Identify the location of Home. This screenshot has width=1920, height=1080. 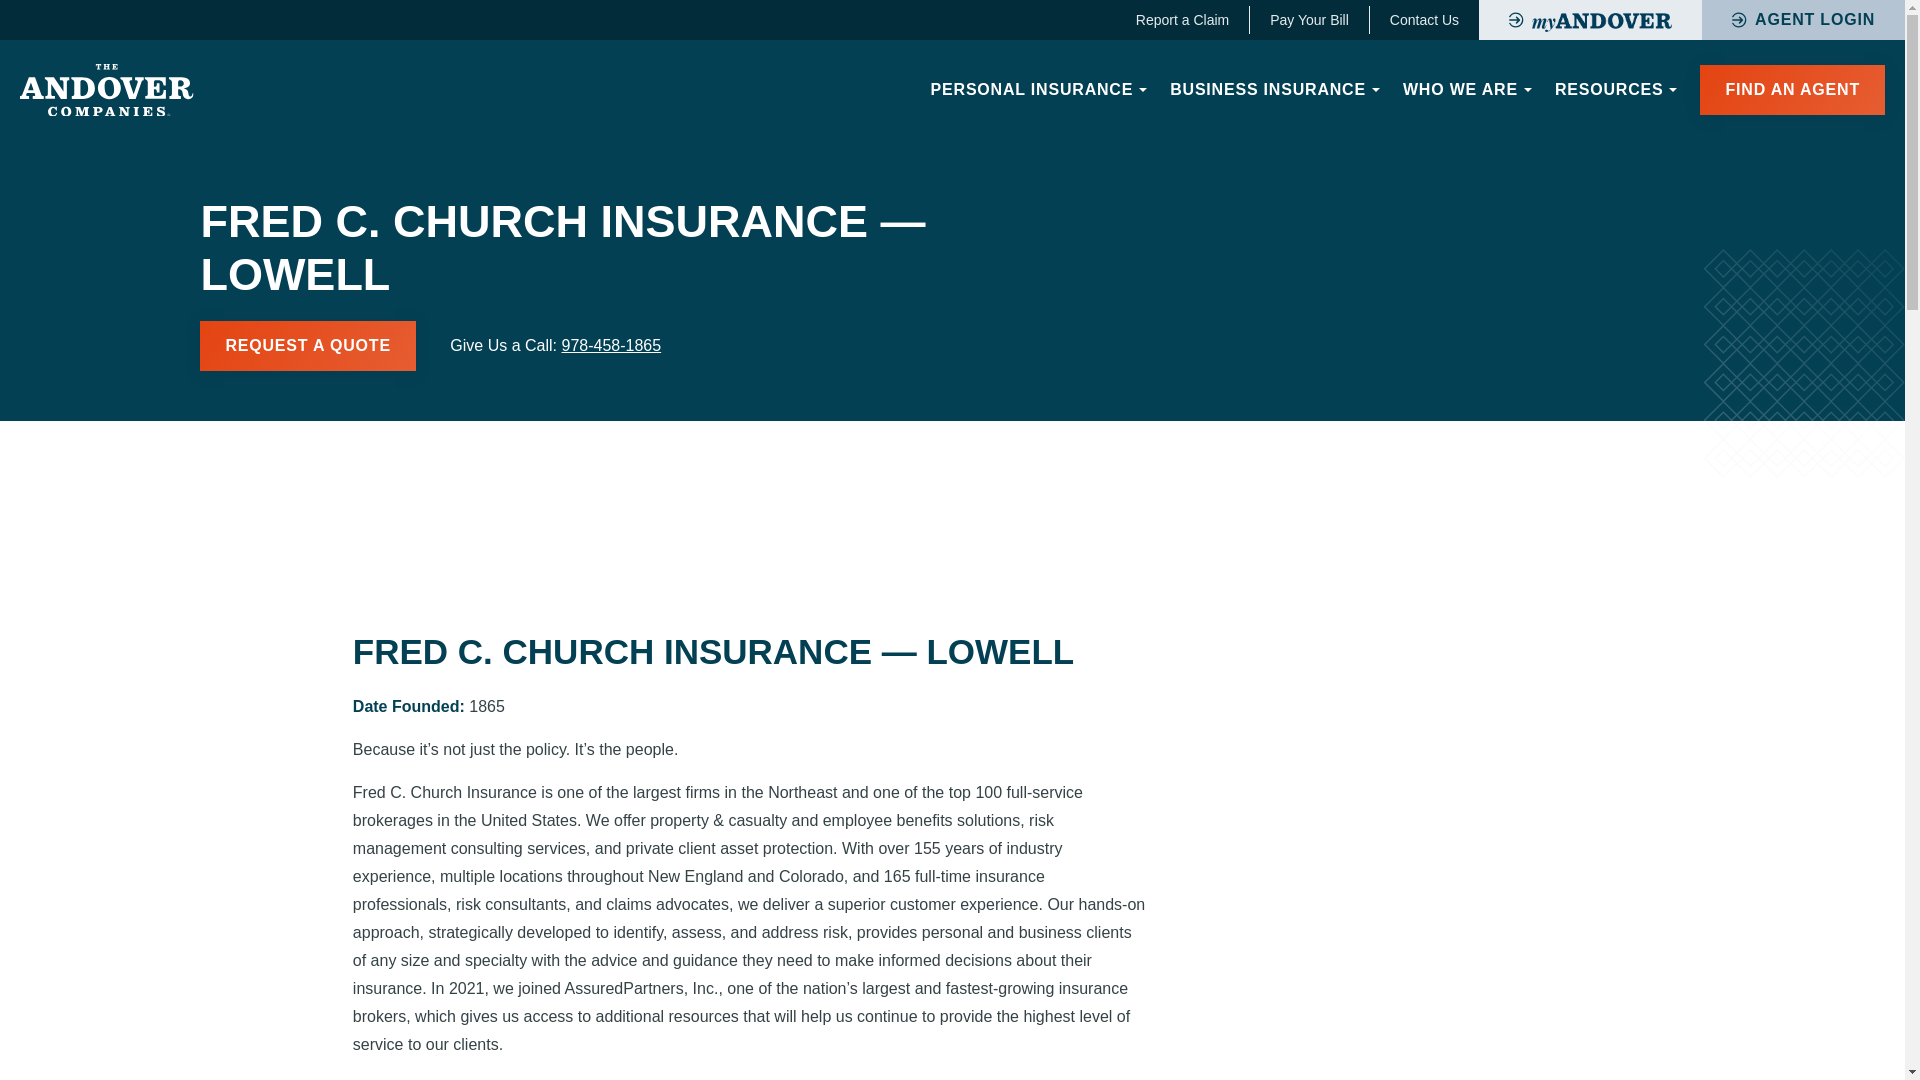
(106, 90).